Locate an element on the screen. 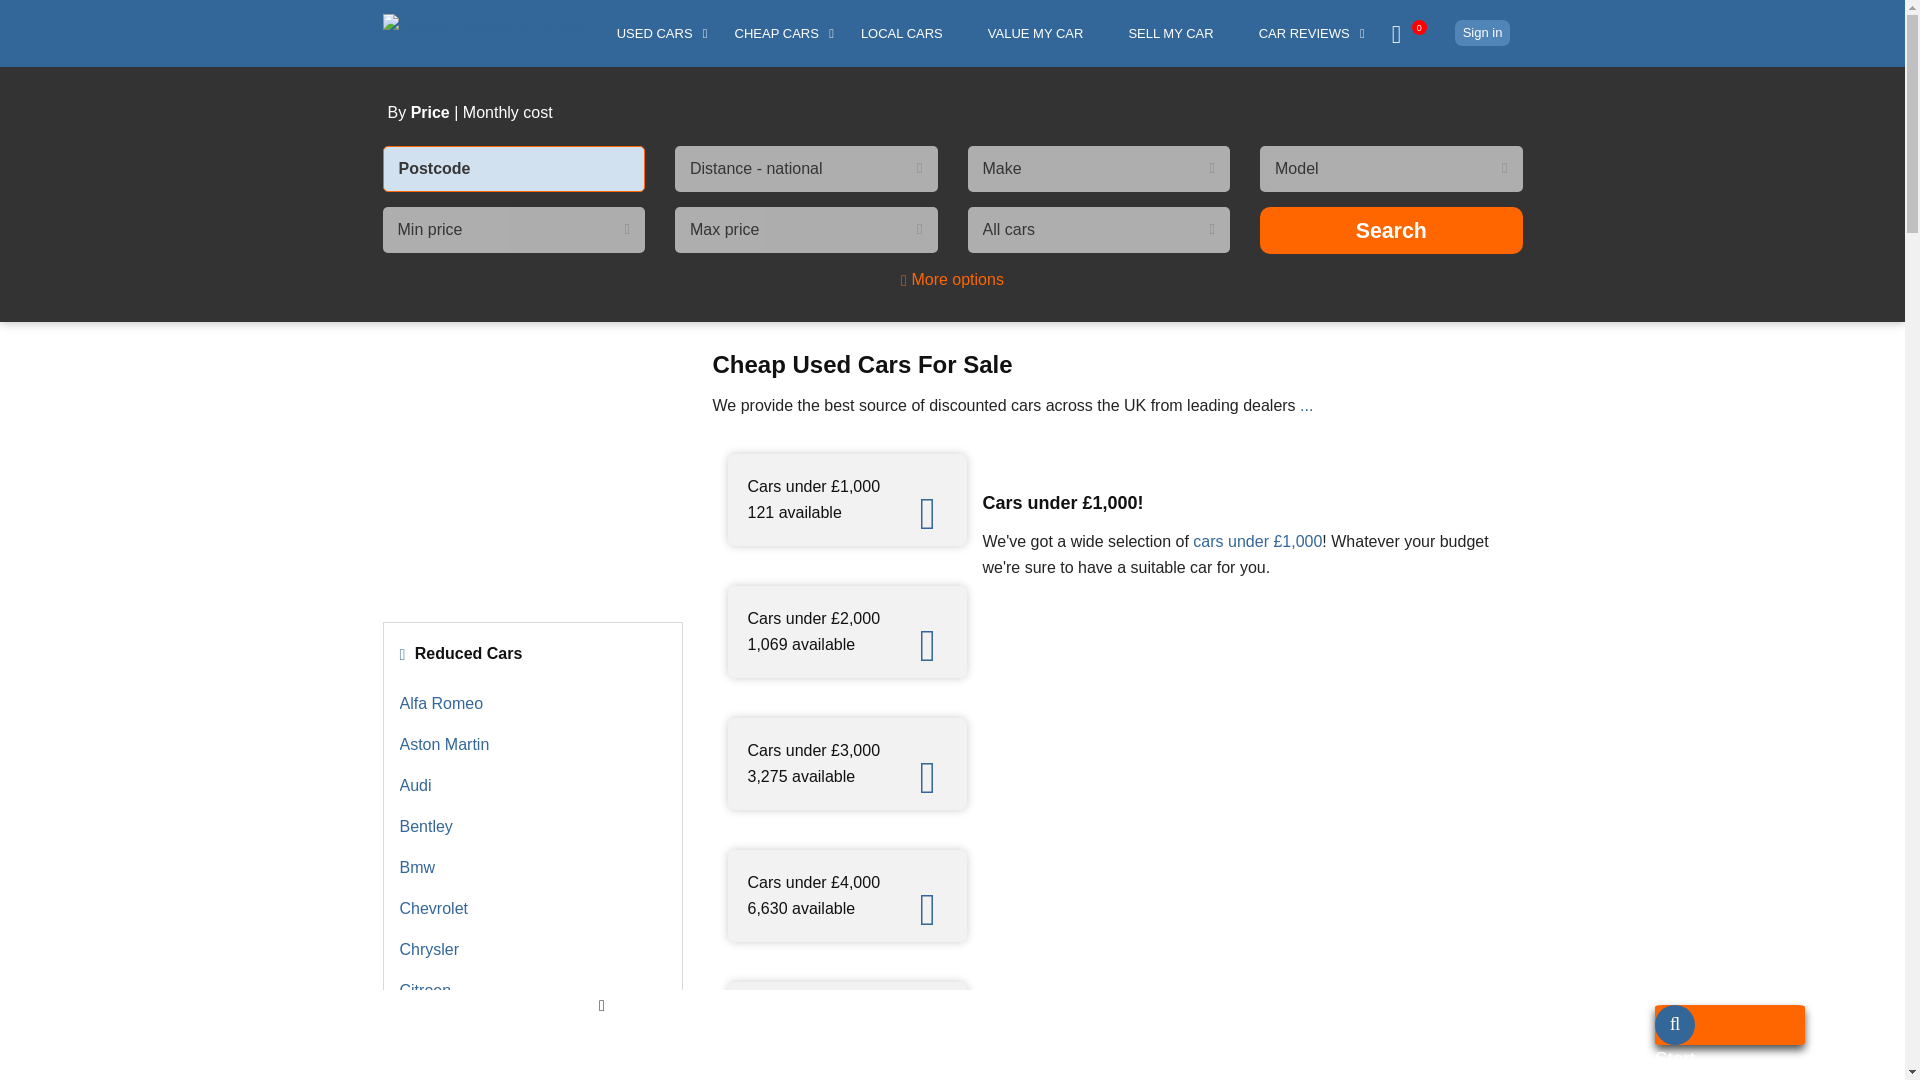 This screenshot has height=1080, width=1920. Monthly cost is located at coordinates (507, 112).